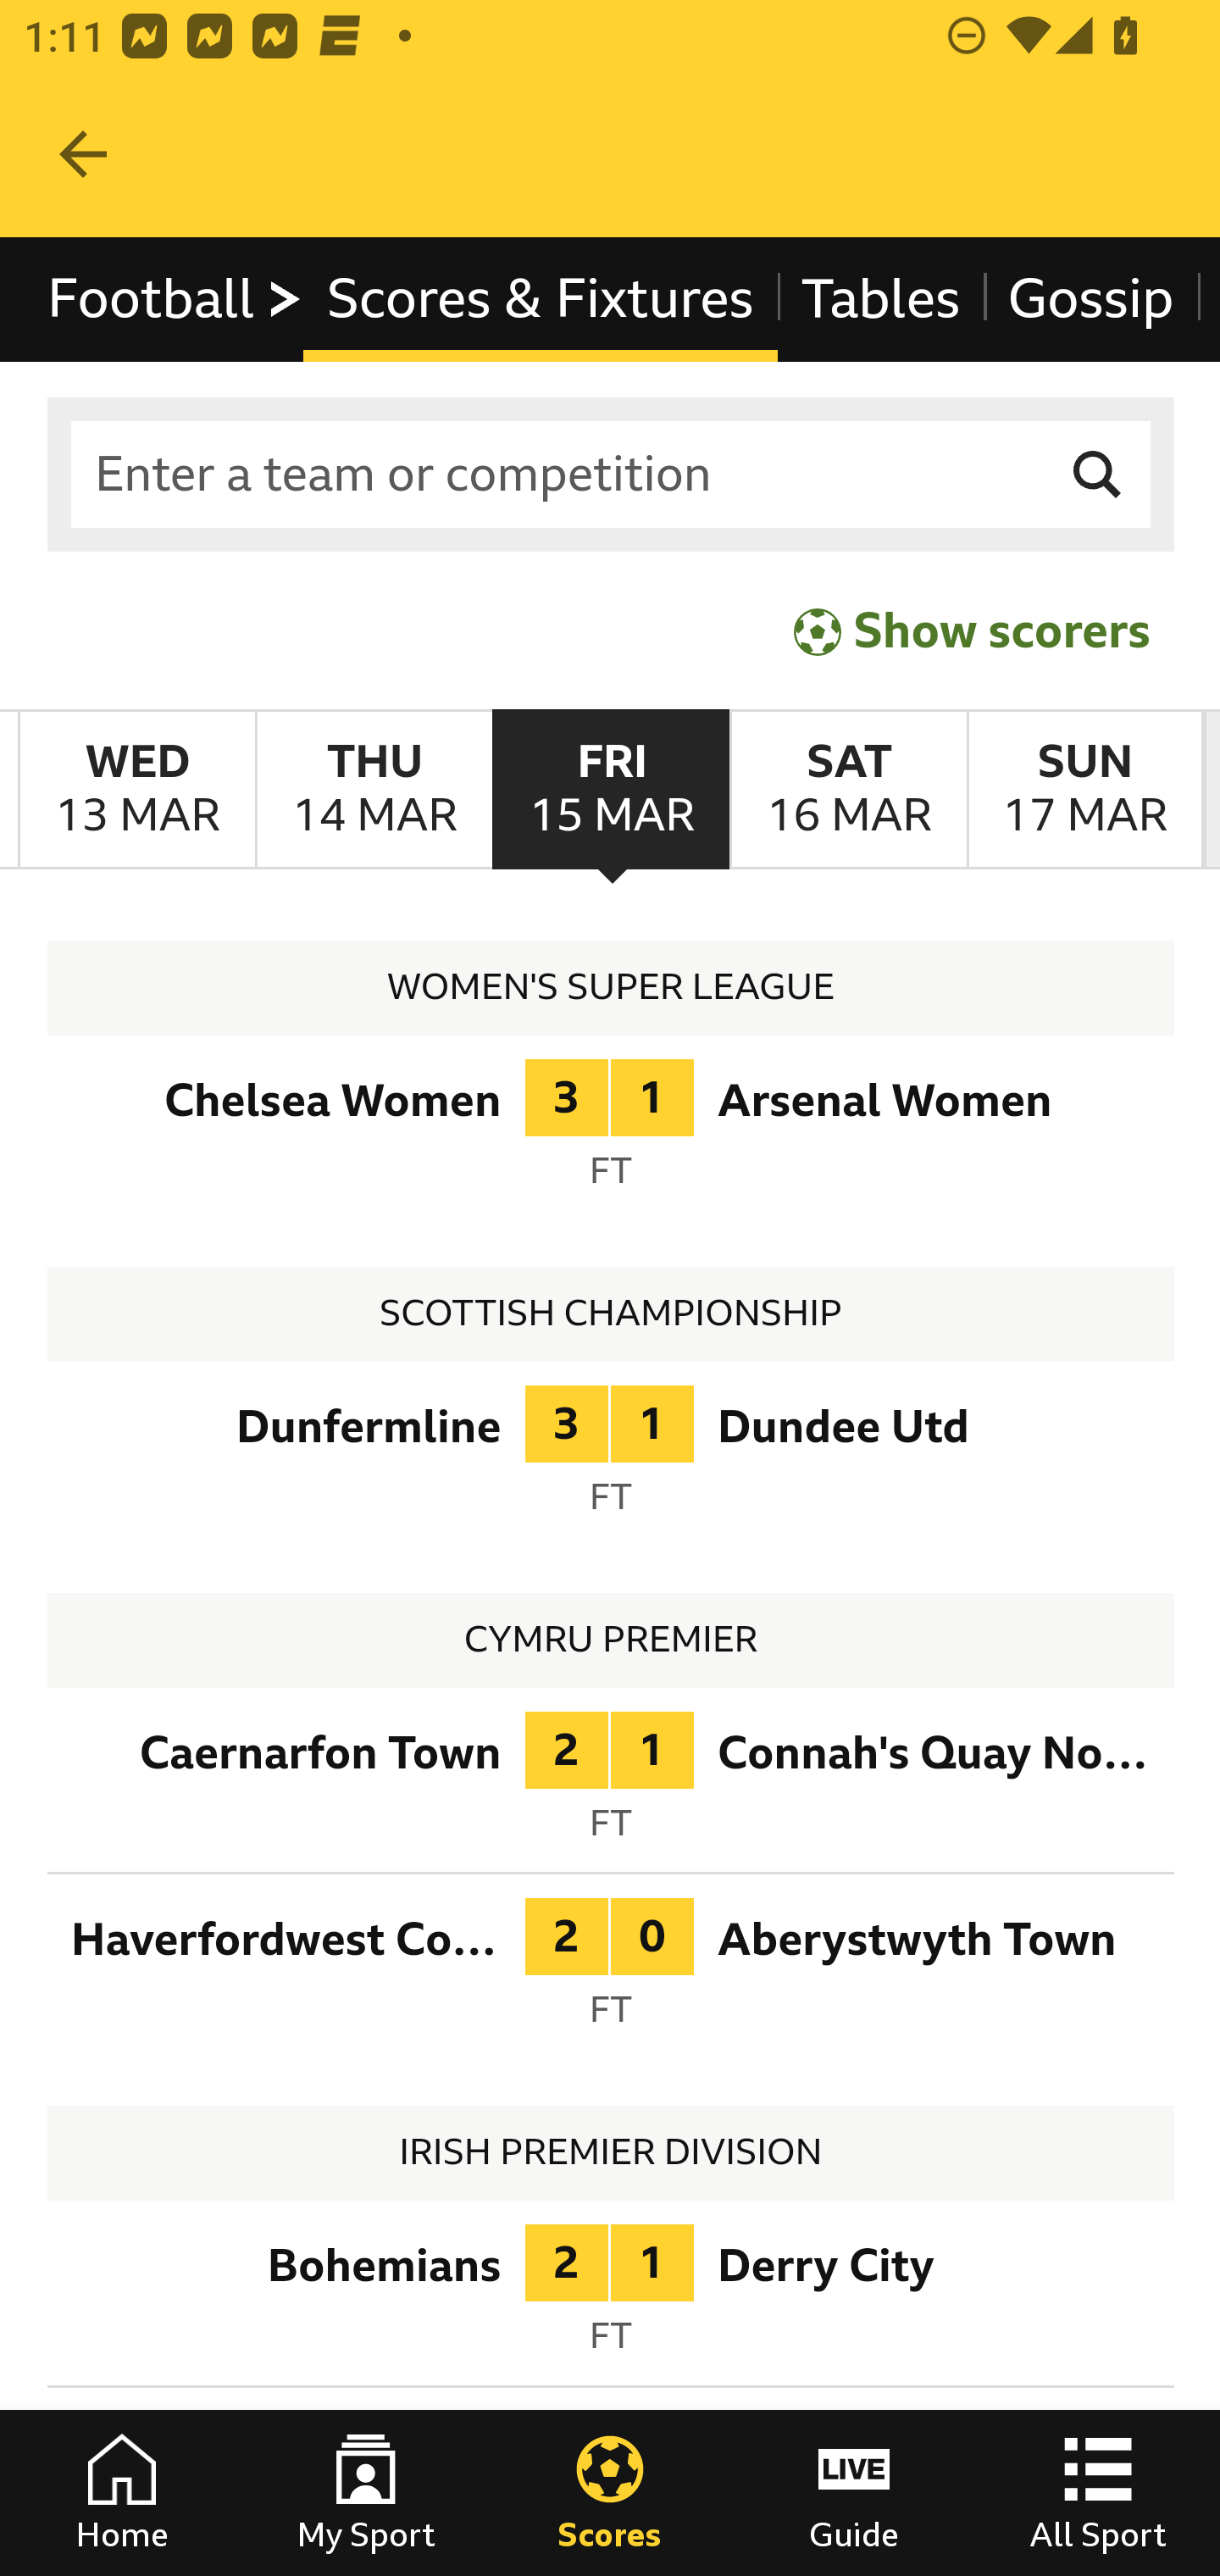 The height and width of the screenshot is (2576, 1220). What do you see at coordinates (1098, 475) in the screenshot?
I see `Search` at bounding box center [1098, 475].